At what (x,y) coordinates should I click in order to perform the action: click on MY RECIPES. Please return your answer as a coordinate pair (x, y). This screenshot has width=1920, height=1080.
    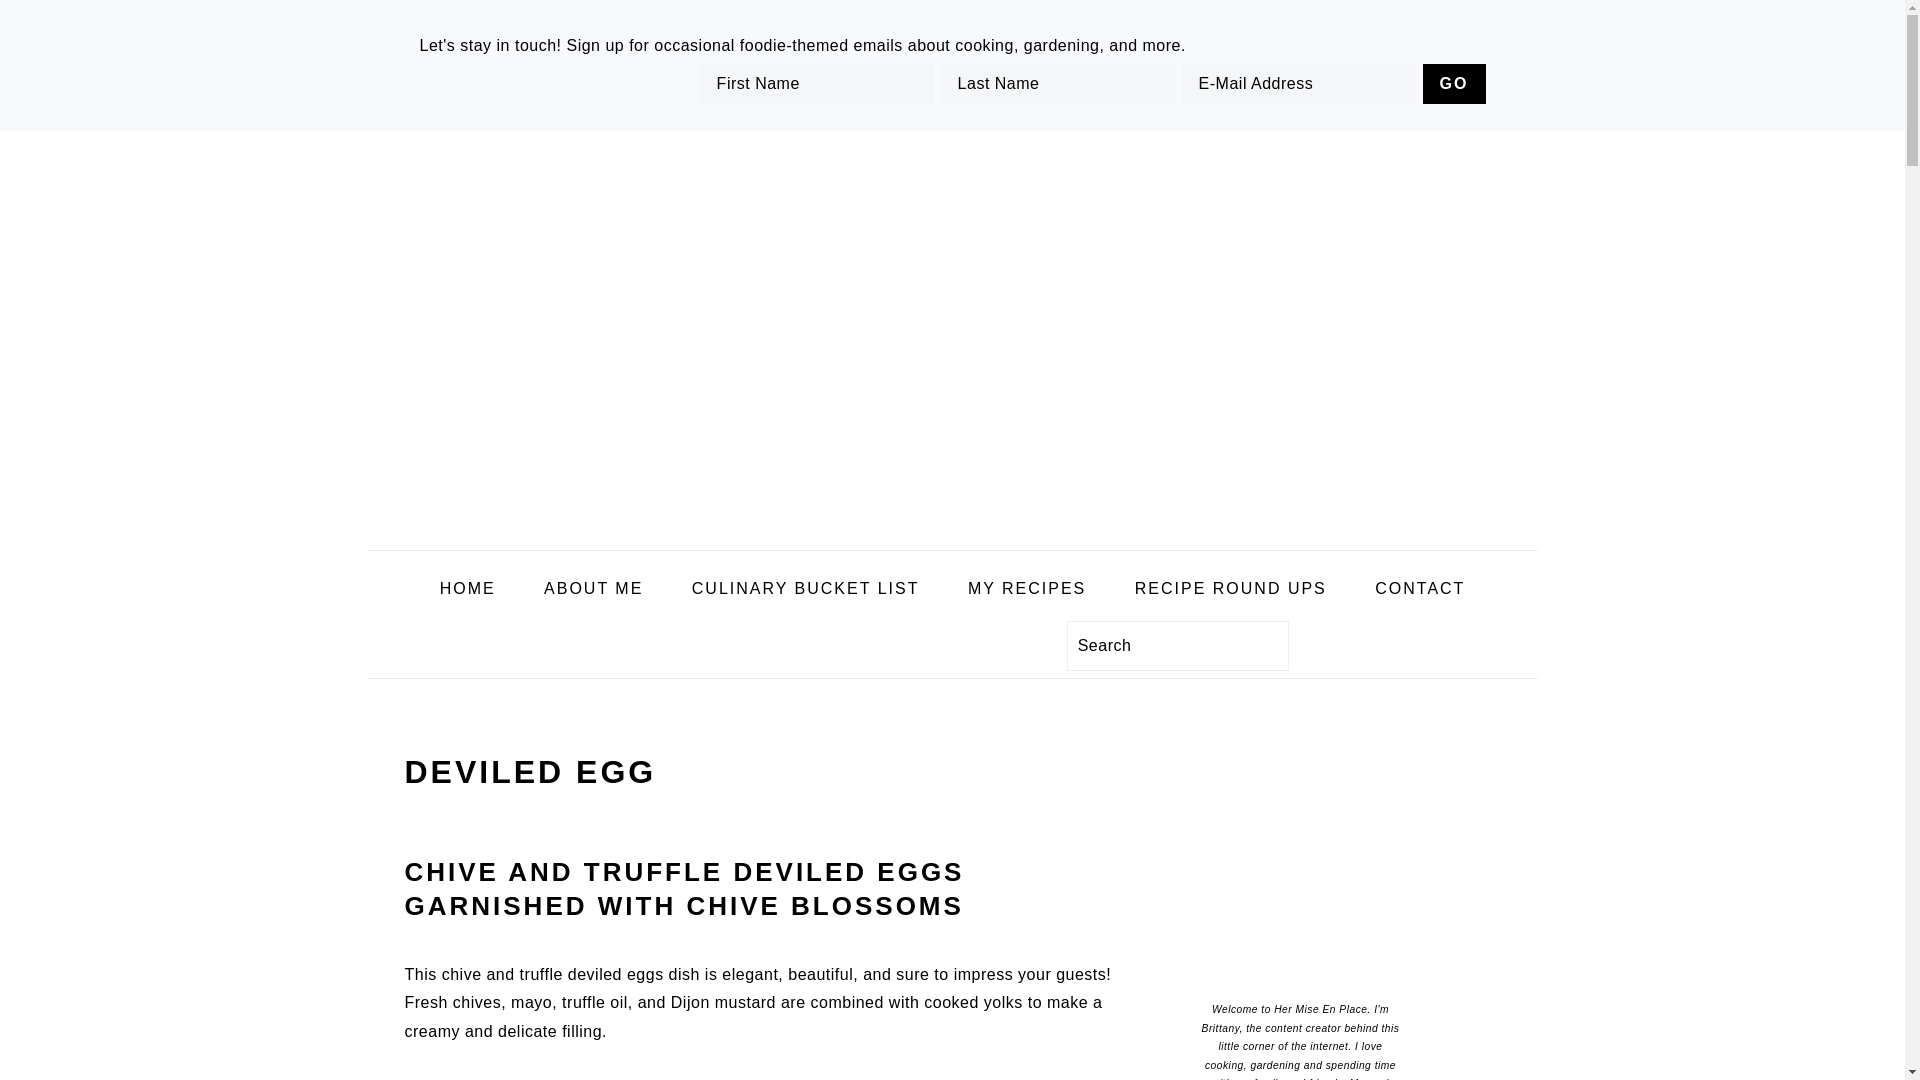
    Looking at the image, I should click on (1026, 590).